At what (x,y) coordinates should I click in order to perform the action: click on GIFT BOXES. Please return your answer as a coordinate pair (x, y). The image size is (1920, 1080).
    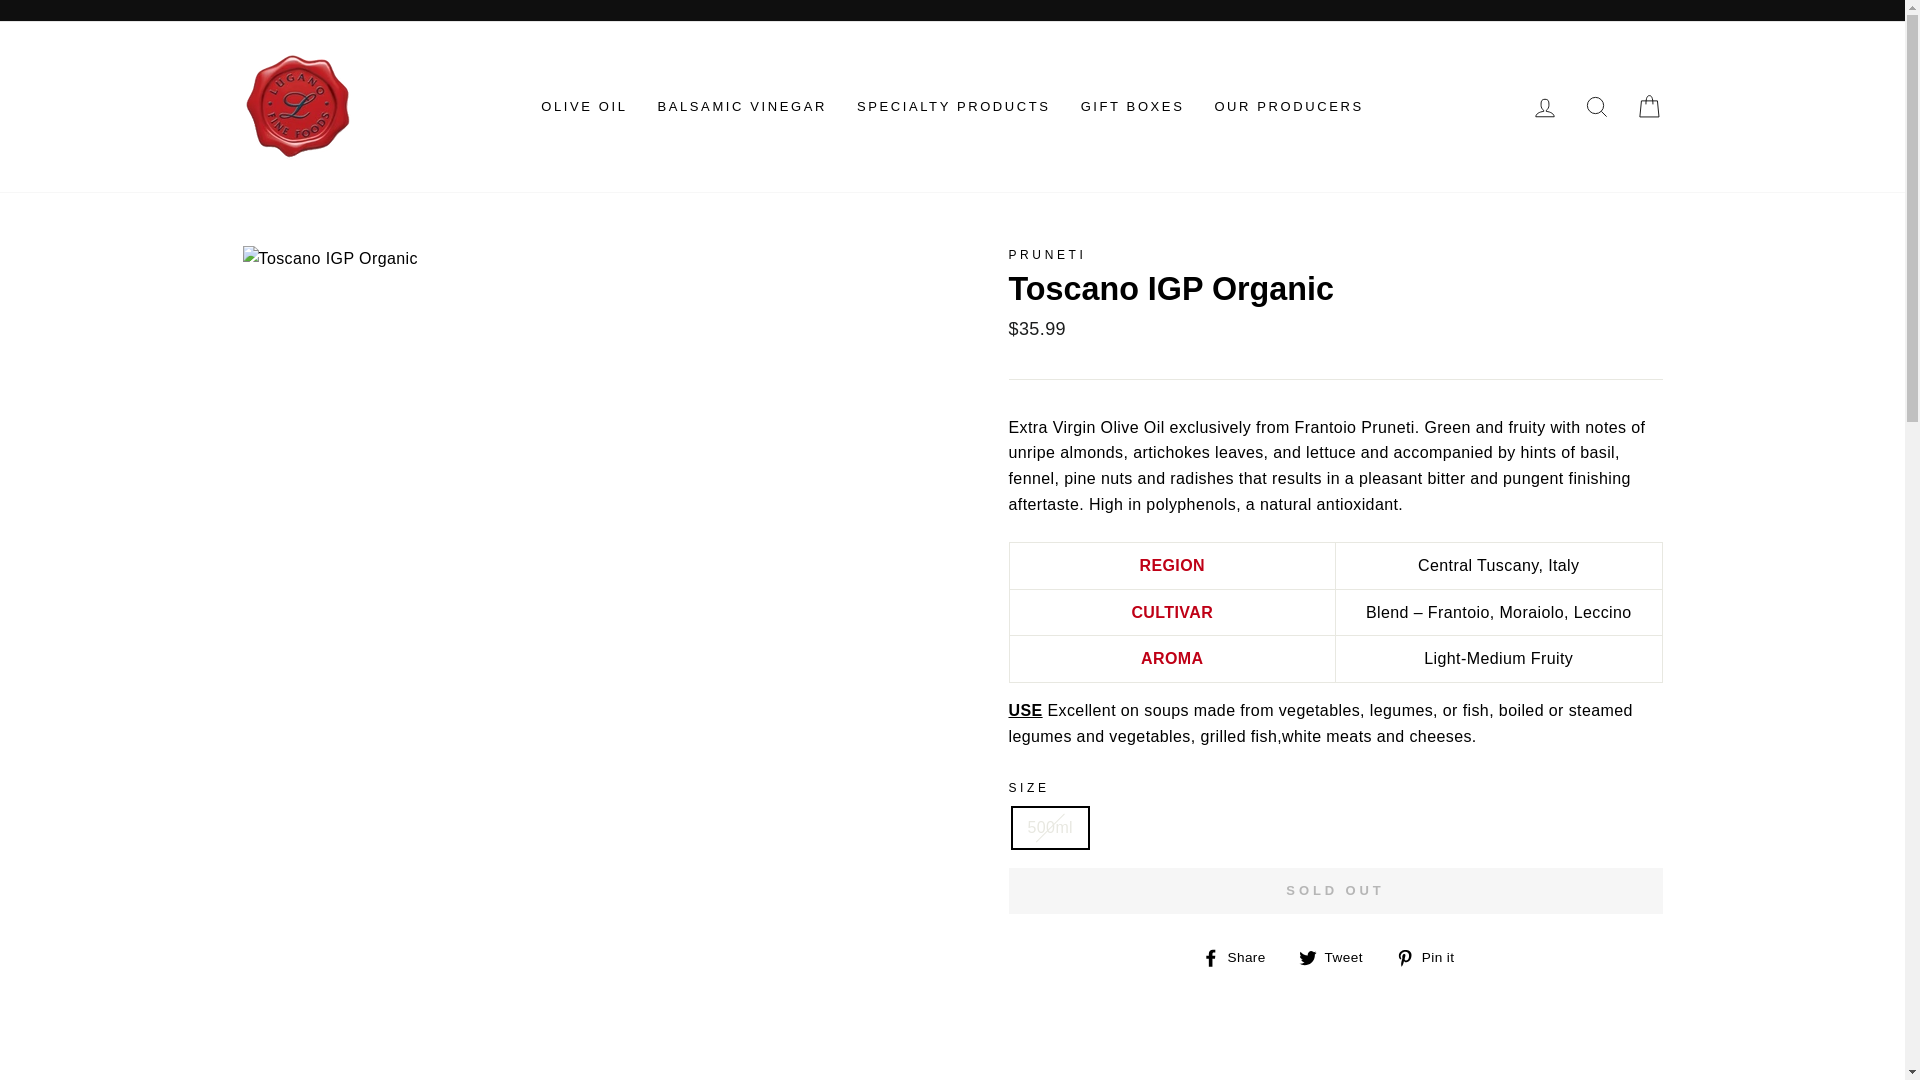
    Looking at the image, I should click on (1132, 106).